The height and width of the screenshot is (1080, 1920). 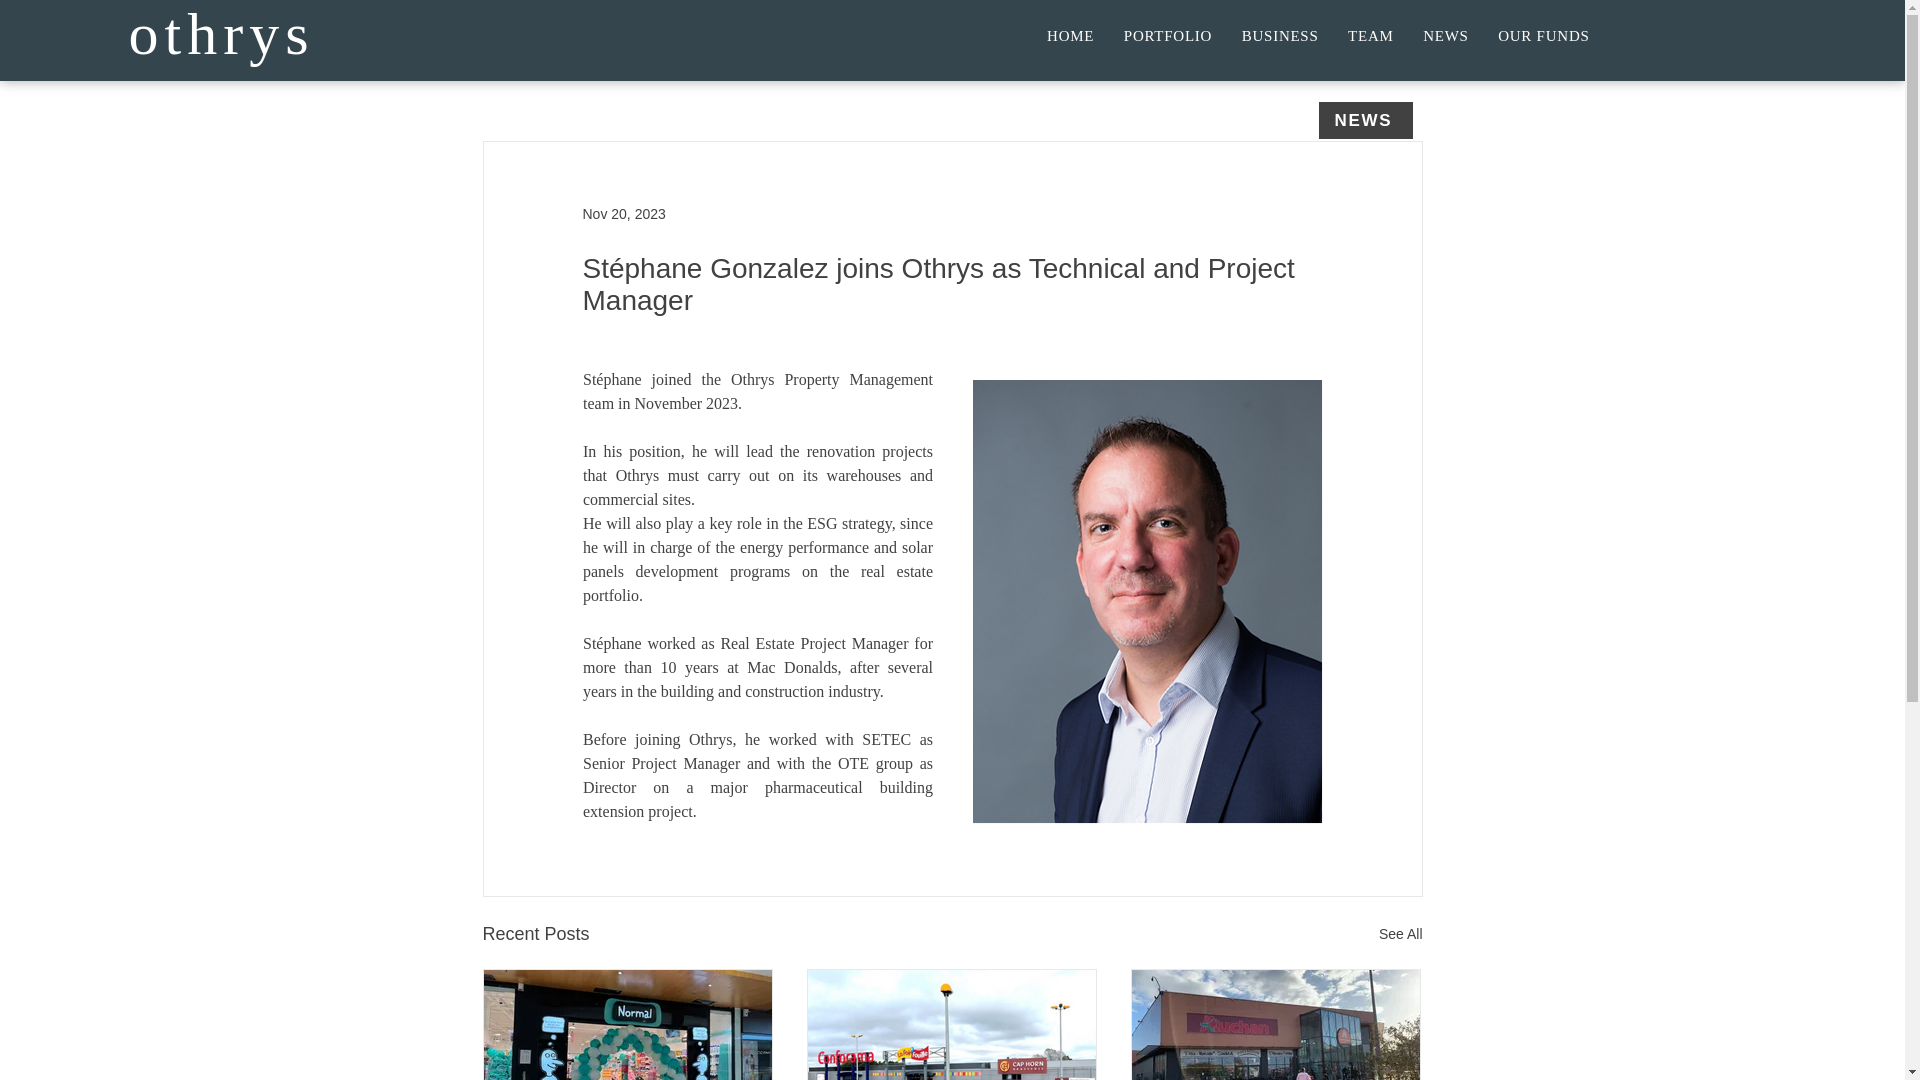 What do you see at coordinates (1168, 36) in the screenshot?
I see `PORTFOLIO` at bounding box center [1168, 36].